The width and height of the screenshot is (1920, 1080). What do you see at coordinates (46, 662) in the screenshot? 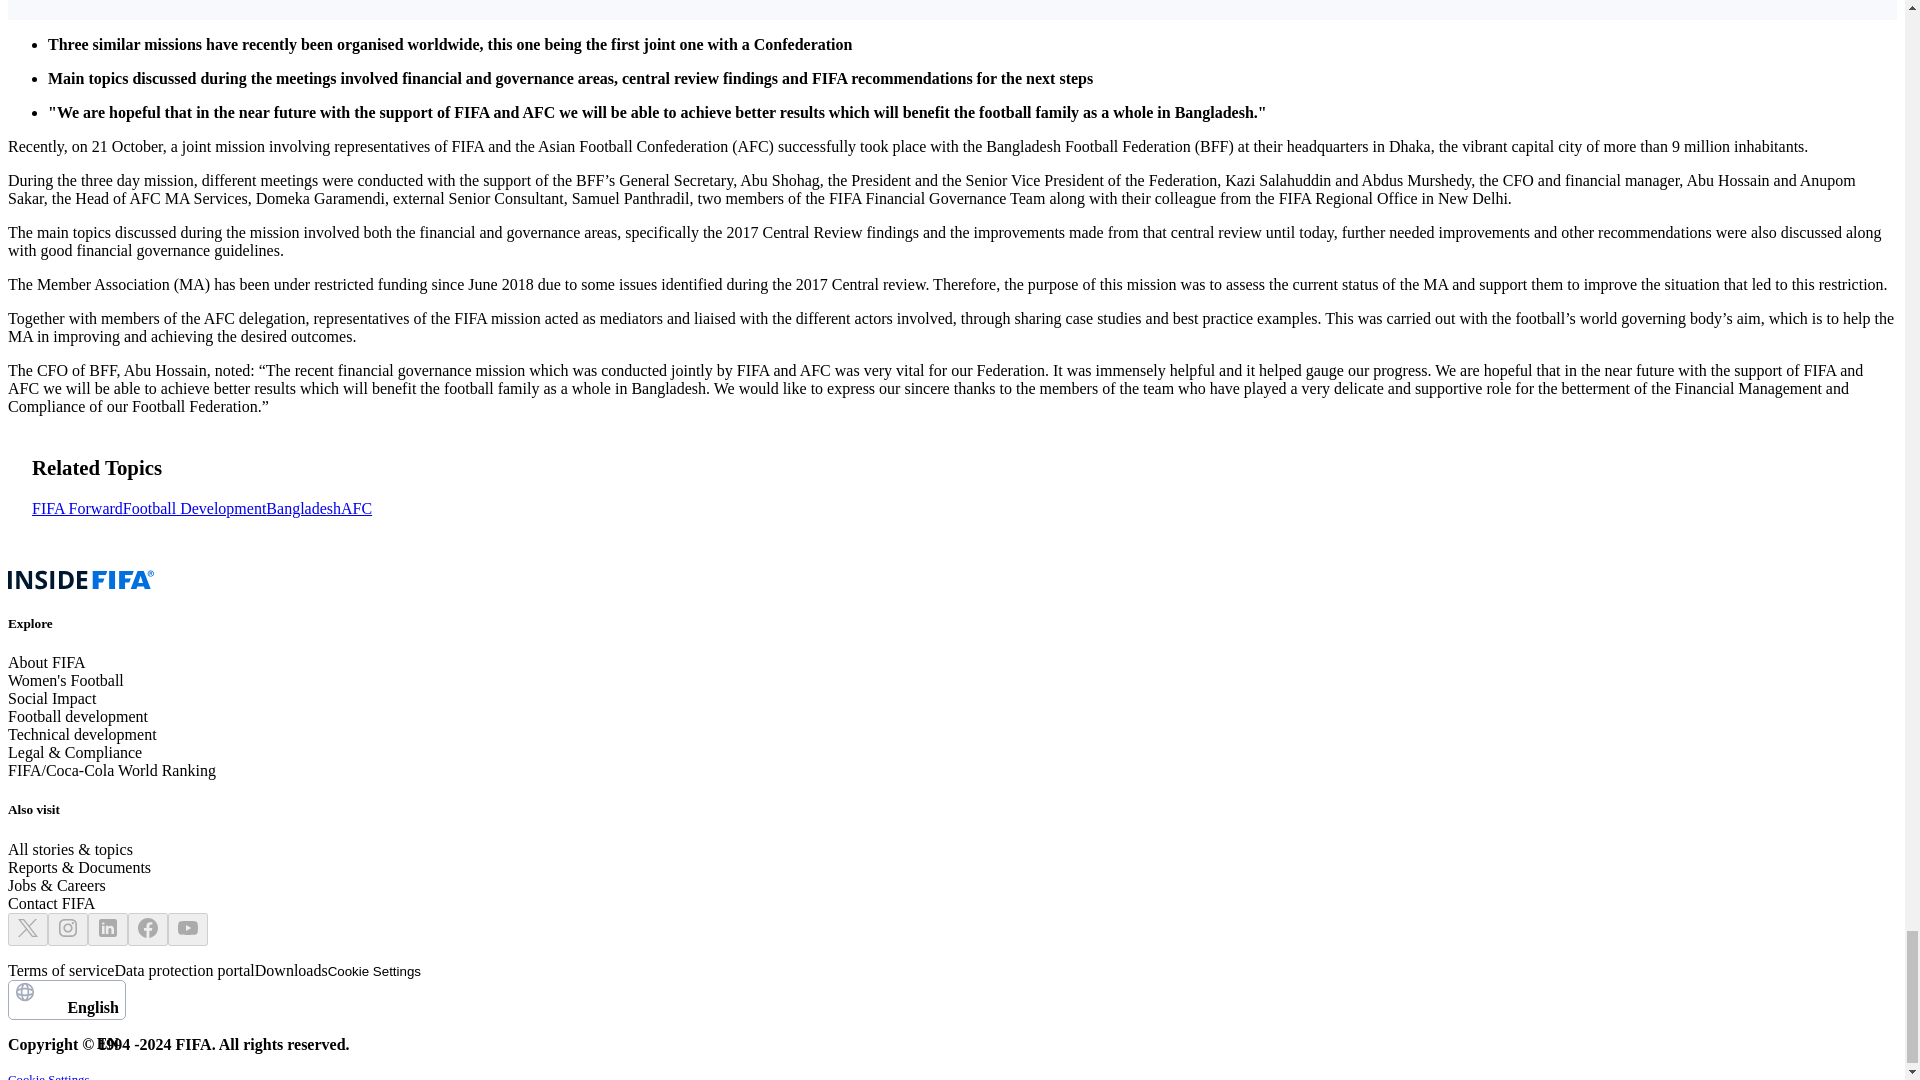
I see `About FIFA` at bounding box center [46, 662].